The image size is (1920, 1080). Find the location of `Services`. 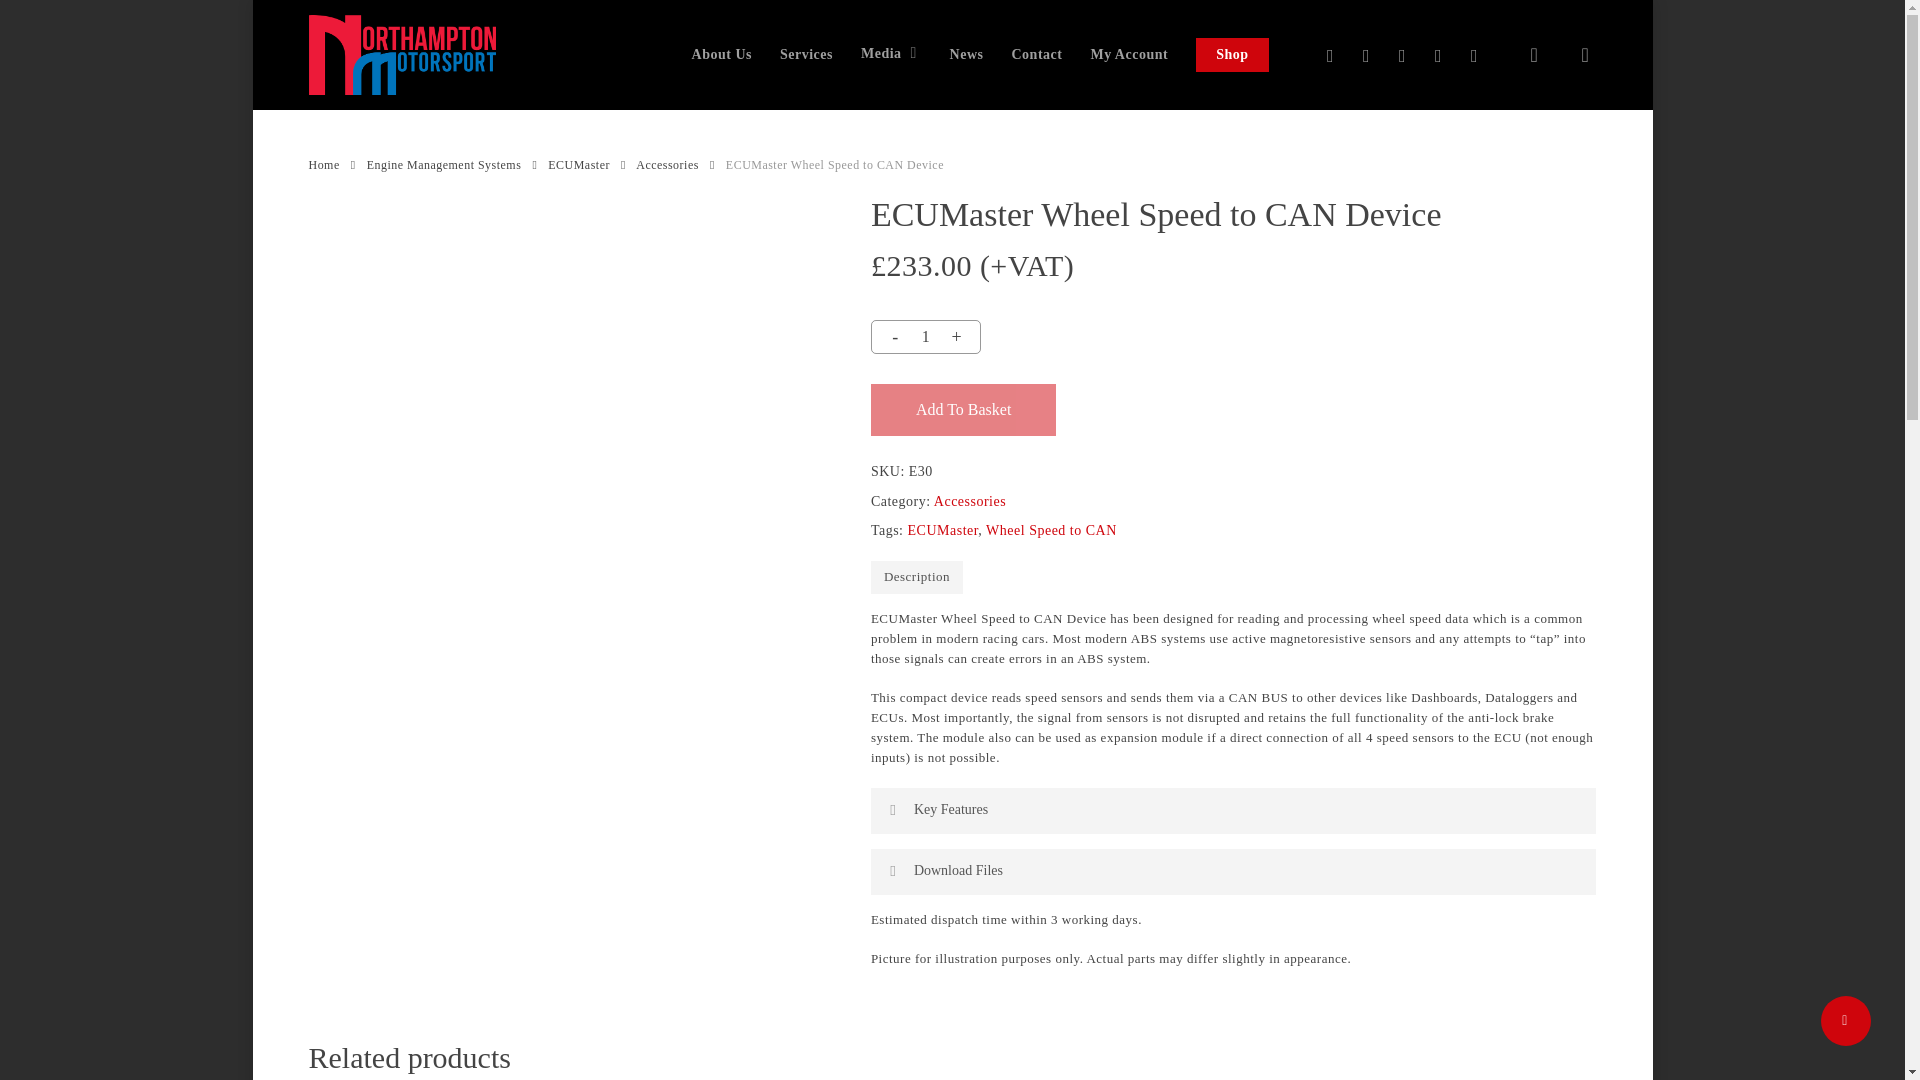

Services is located at coordinates (806, 54).